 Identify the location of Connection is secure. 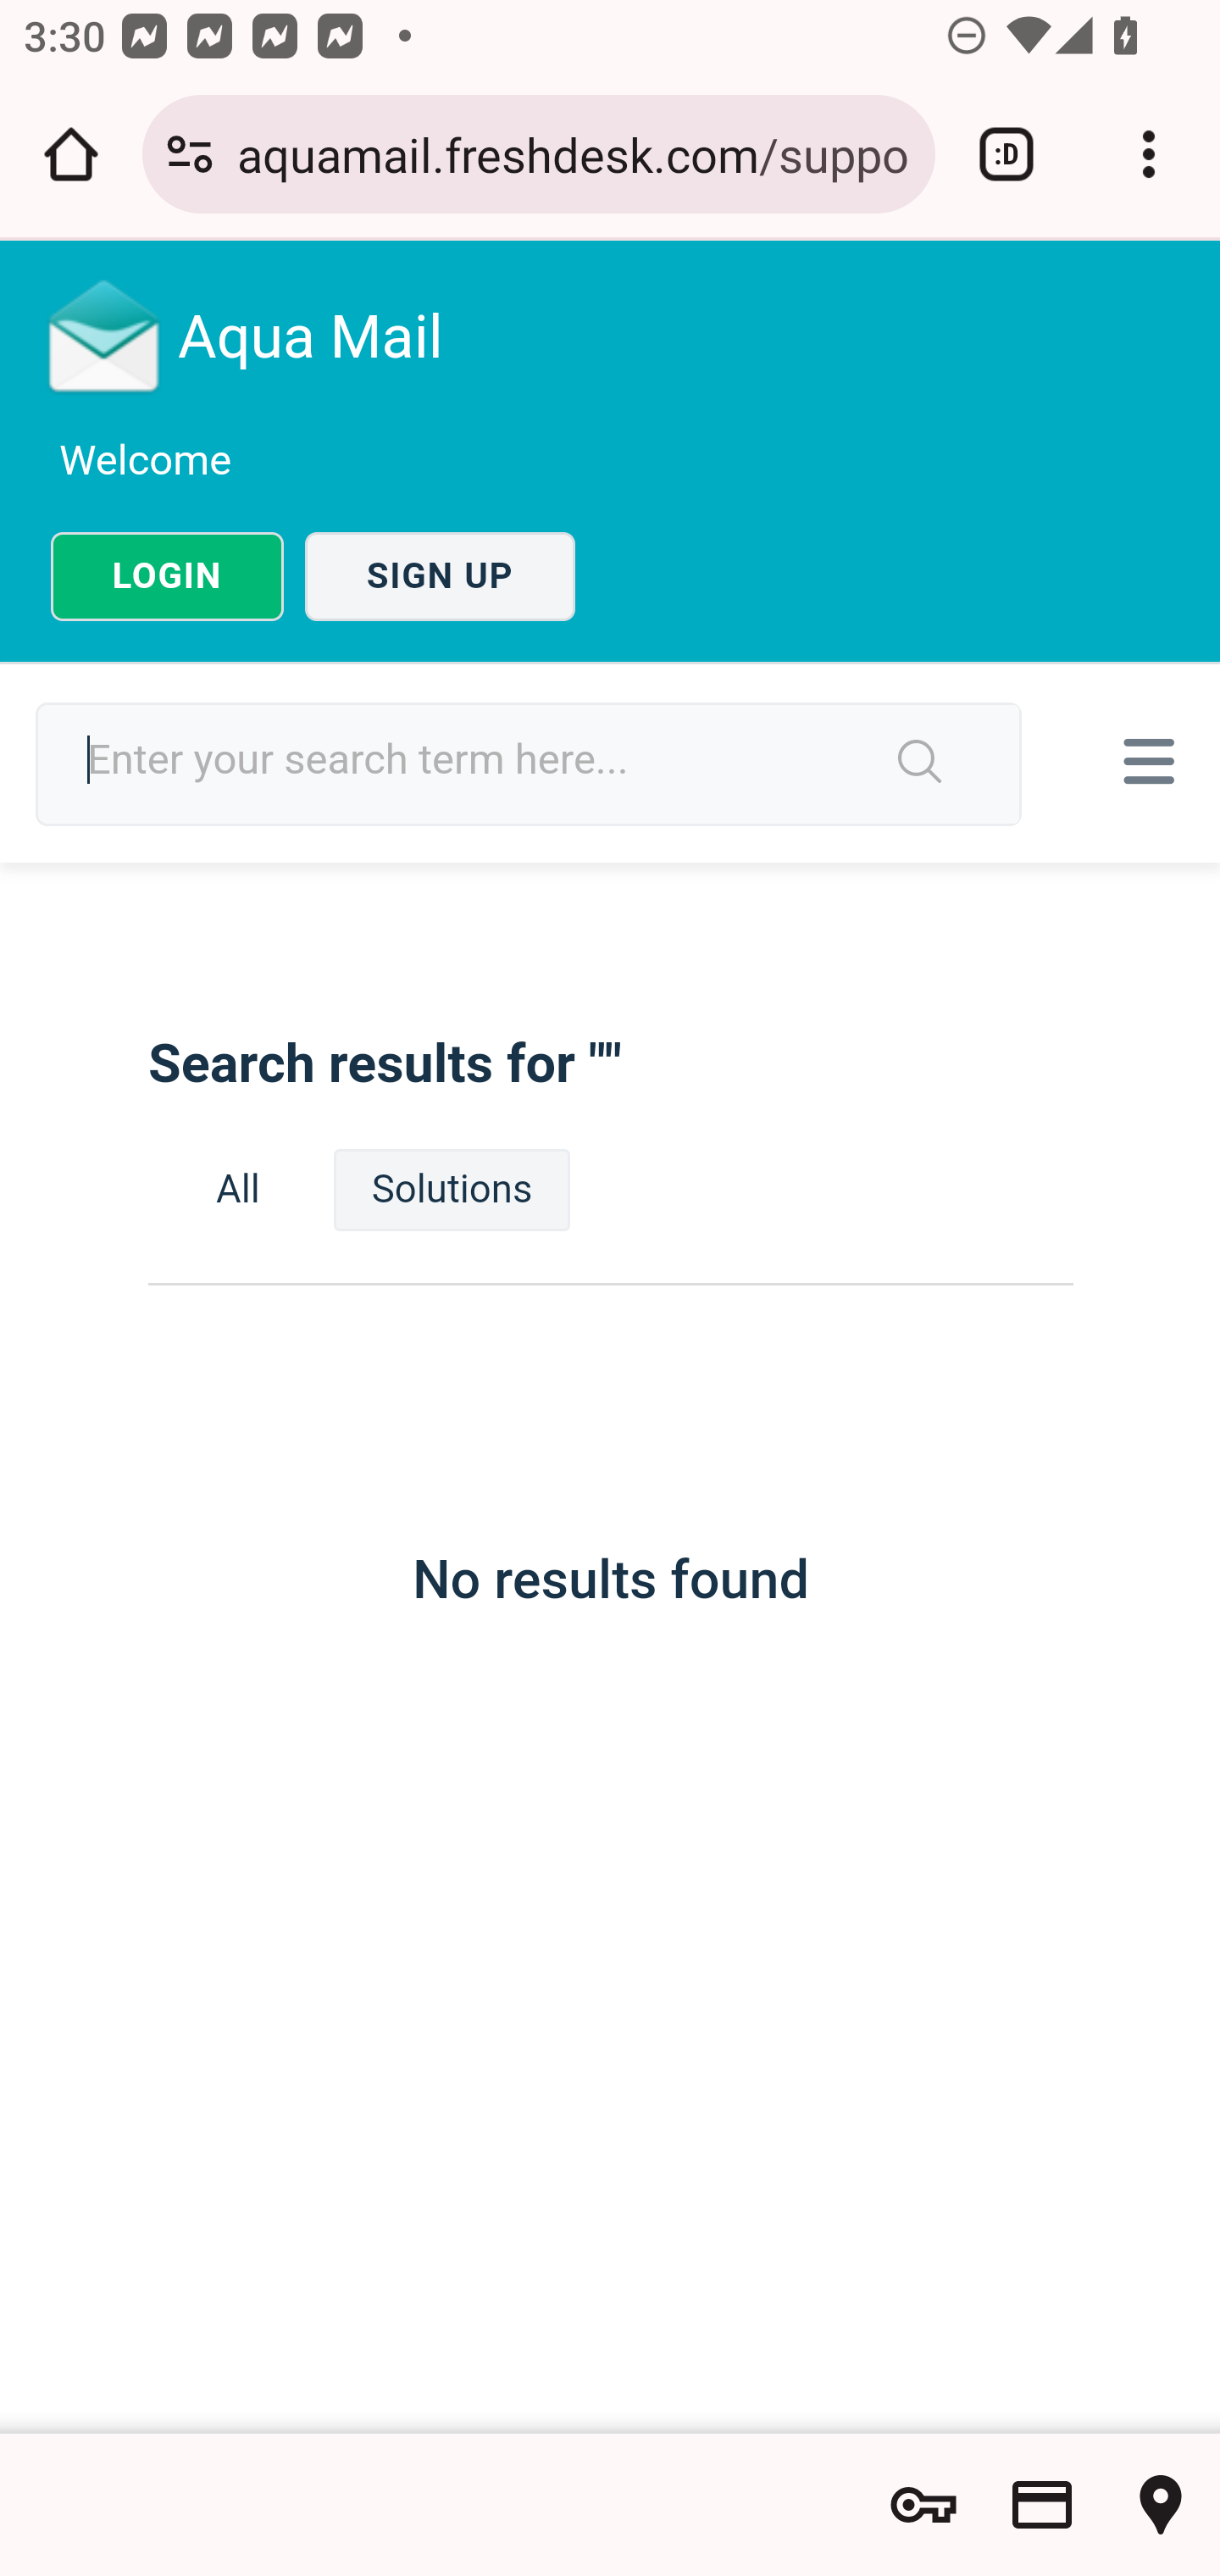
(190, 154).